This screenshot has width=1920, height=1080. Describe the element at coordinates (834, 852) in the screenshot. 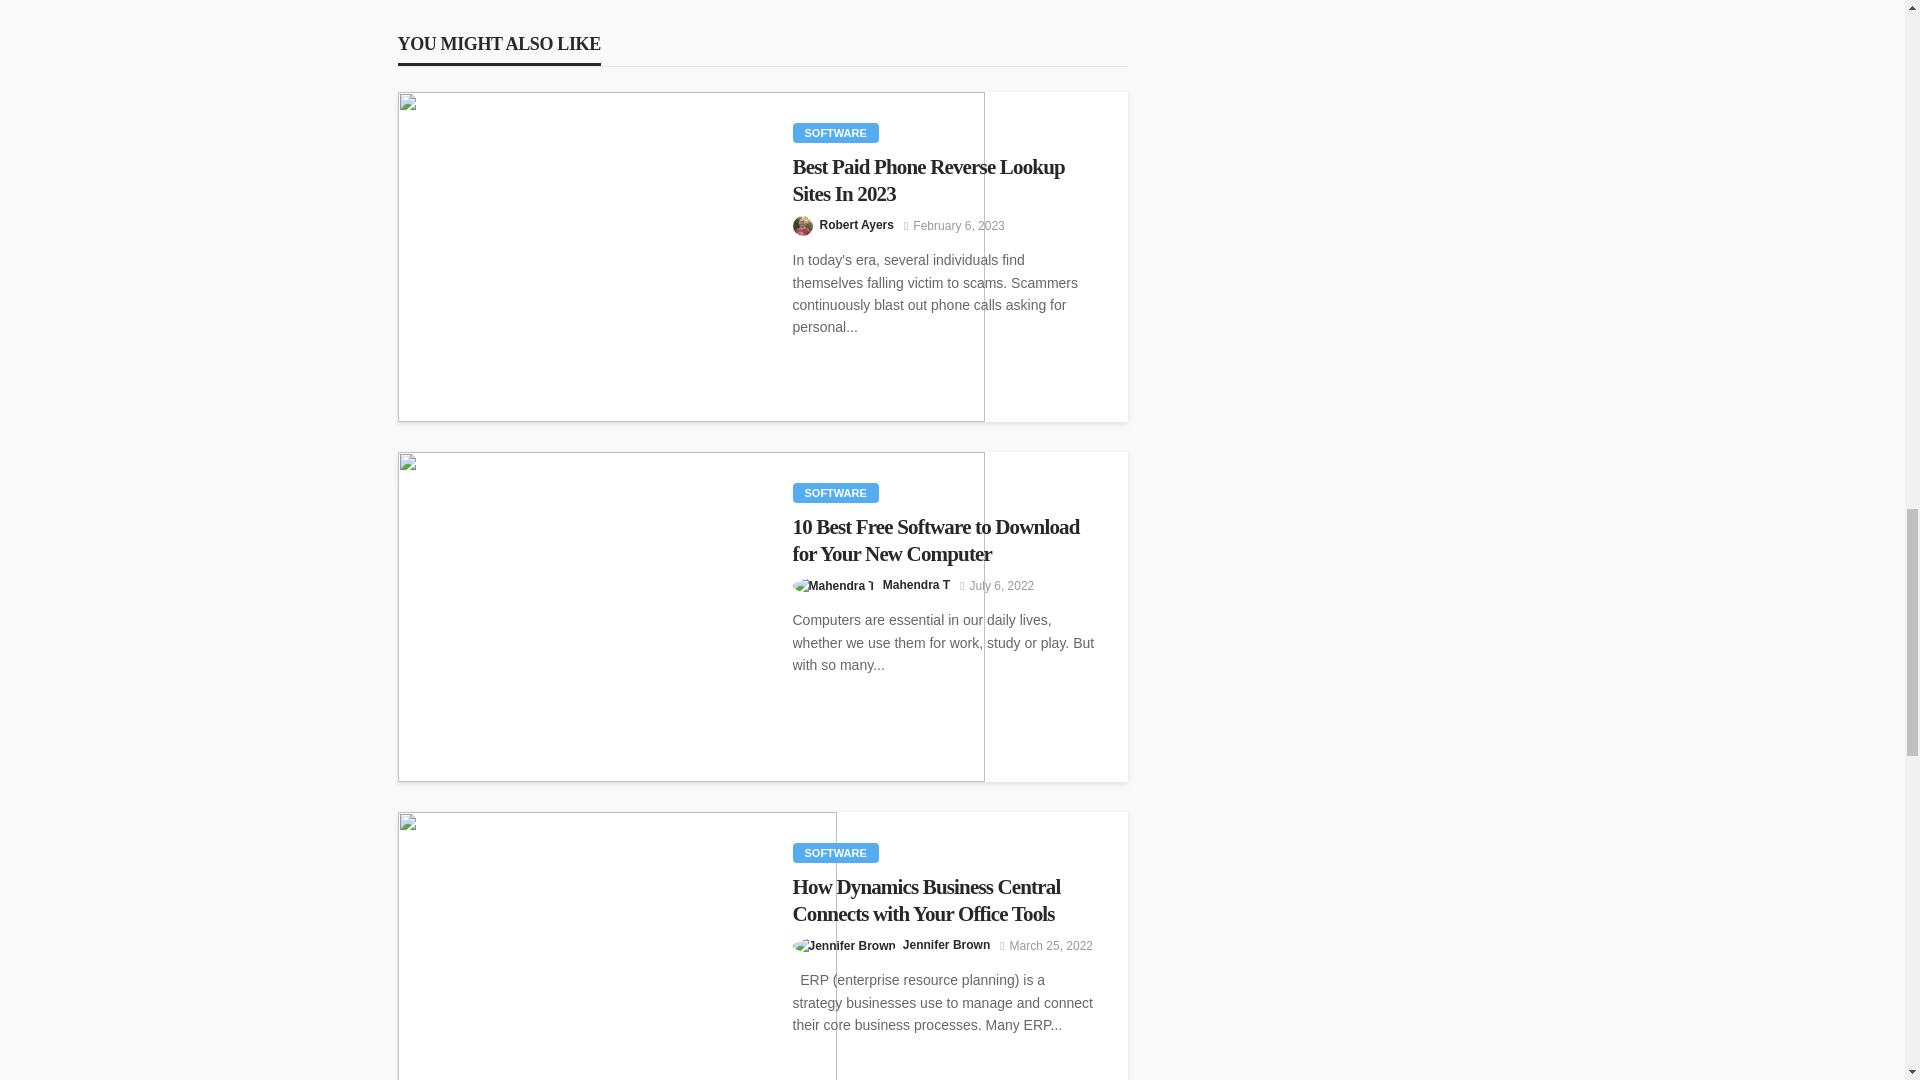

I see `Software` at that location.